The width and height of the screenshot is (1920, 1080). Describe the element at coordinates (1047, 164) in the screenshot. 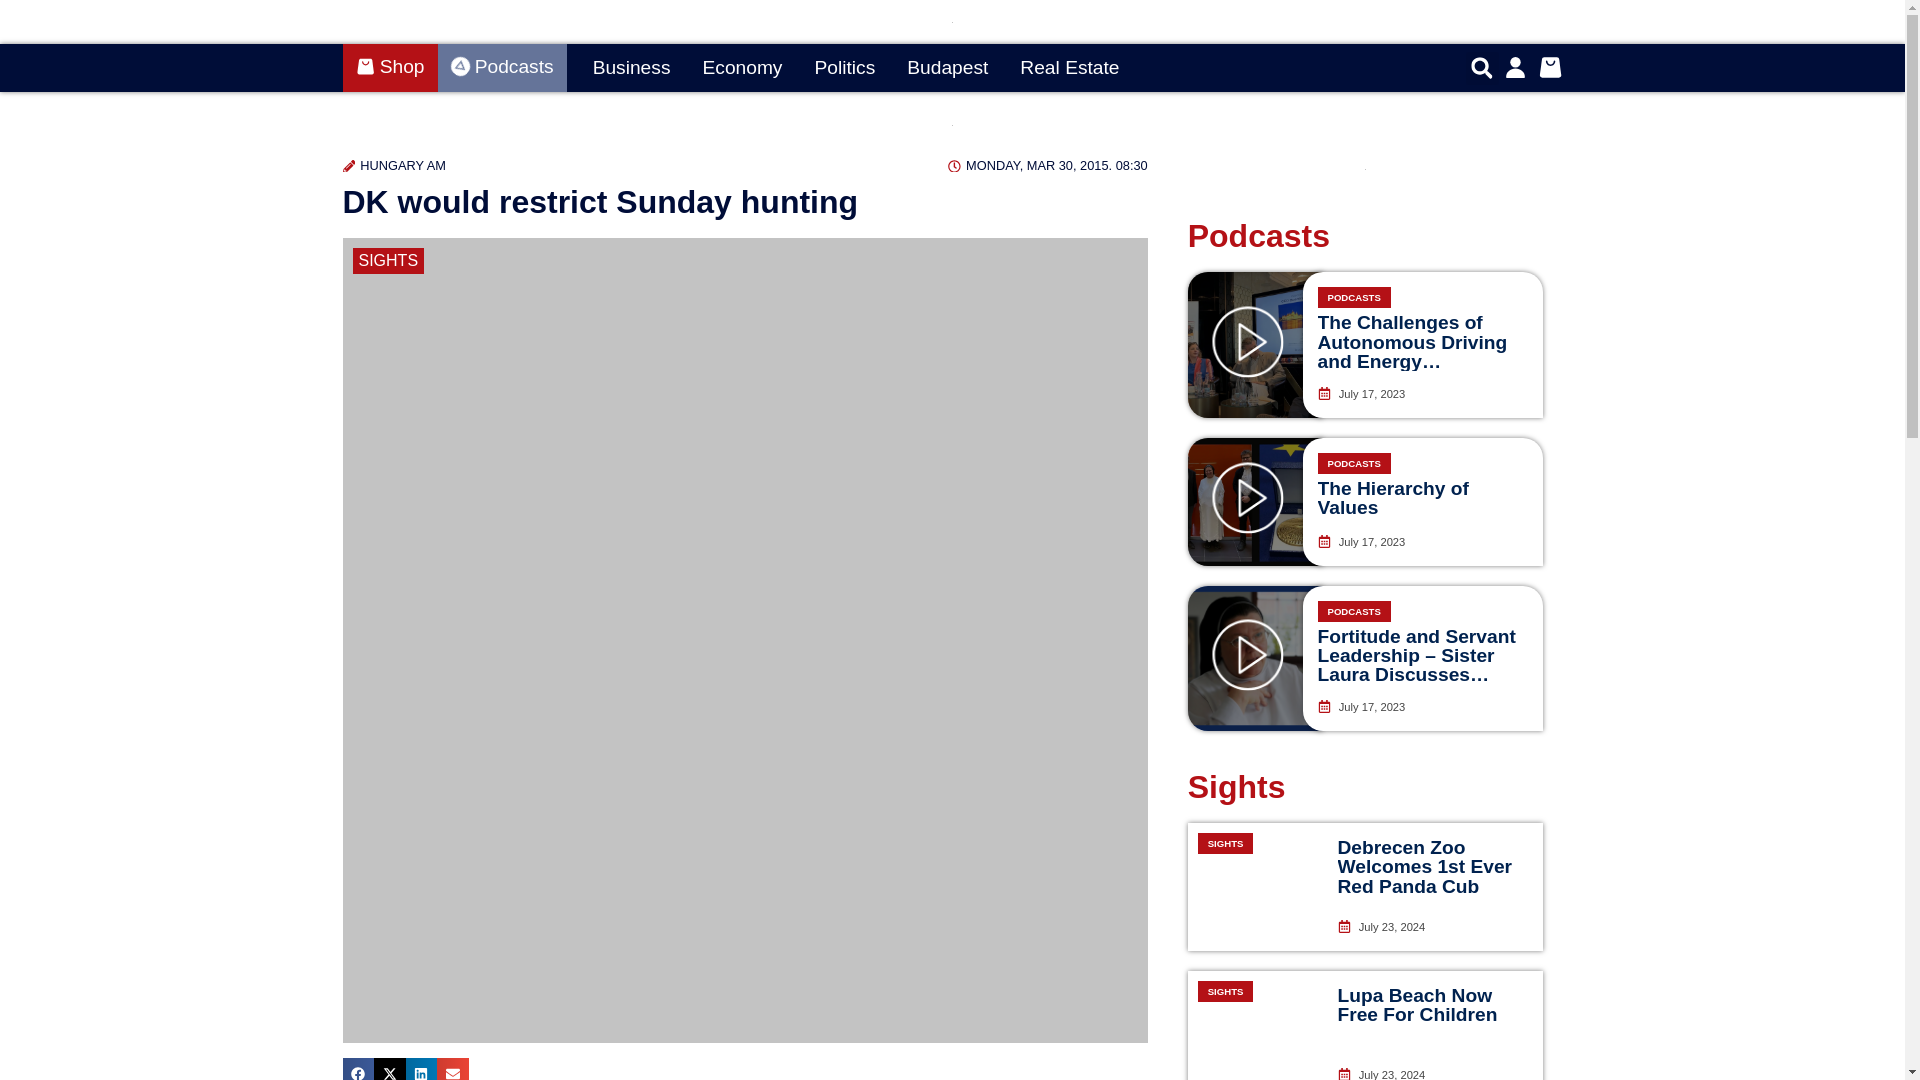

I see `MONDAY, MAR 30, 2015. 08:30` at that location.